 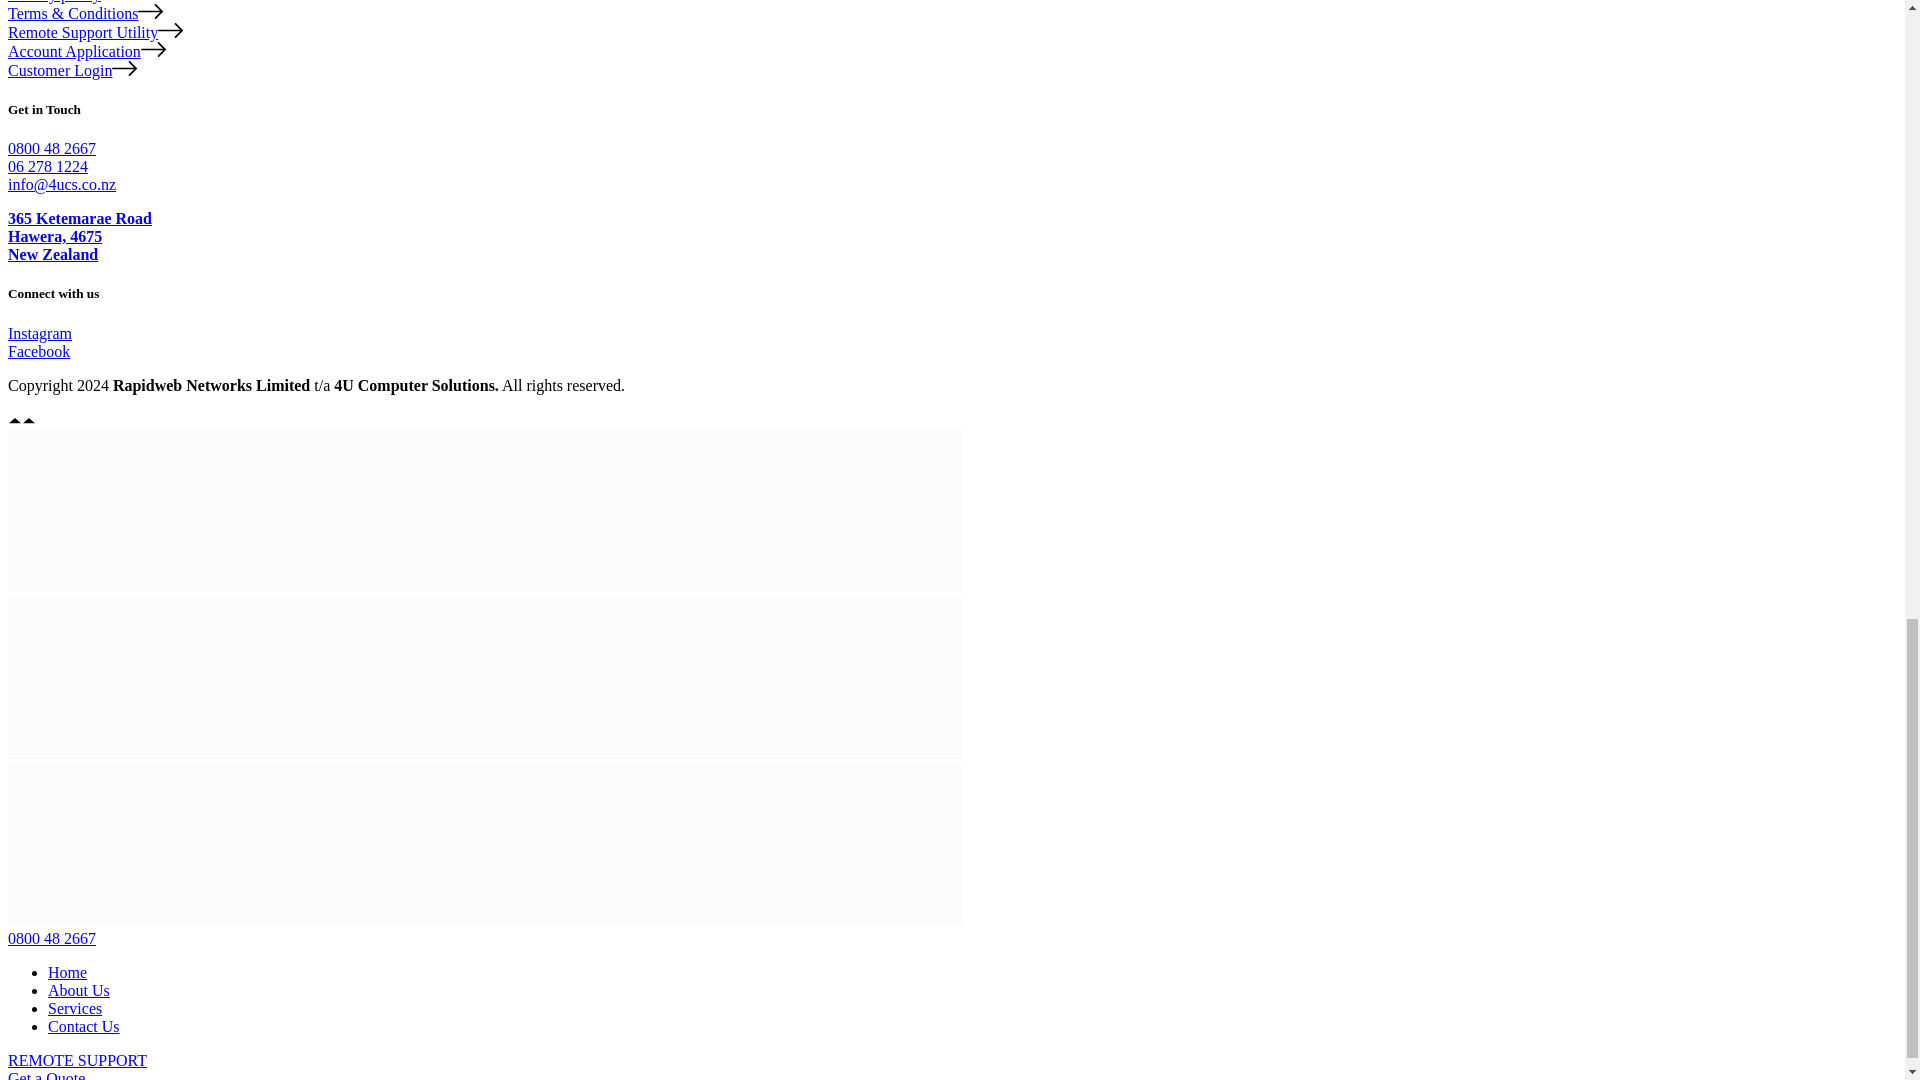 What do you see at coordinates (72, 70) in the screenshot?
I see `Customer Login` at bounding box center [72, 70].